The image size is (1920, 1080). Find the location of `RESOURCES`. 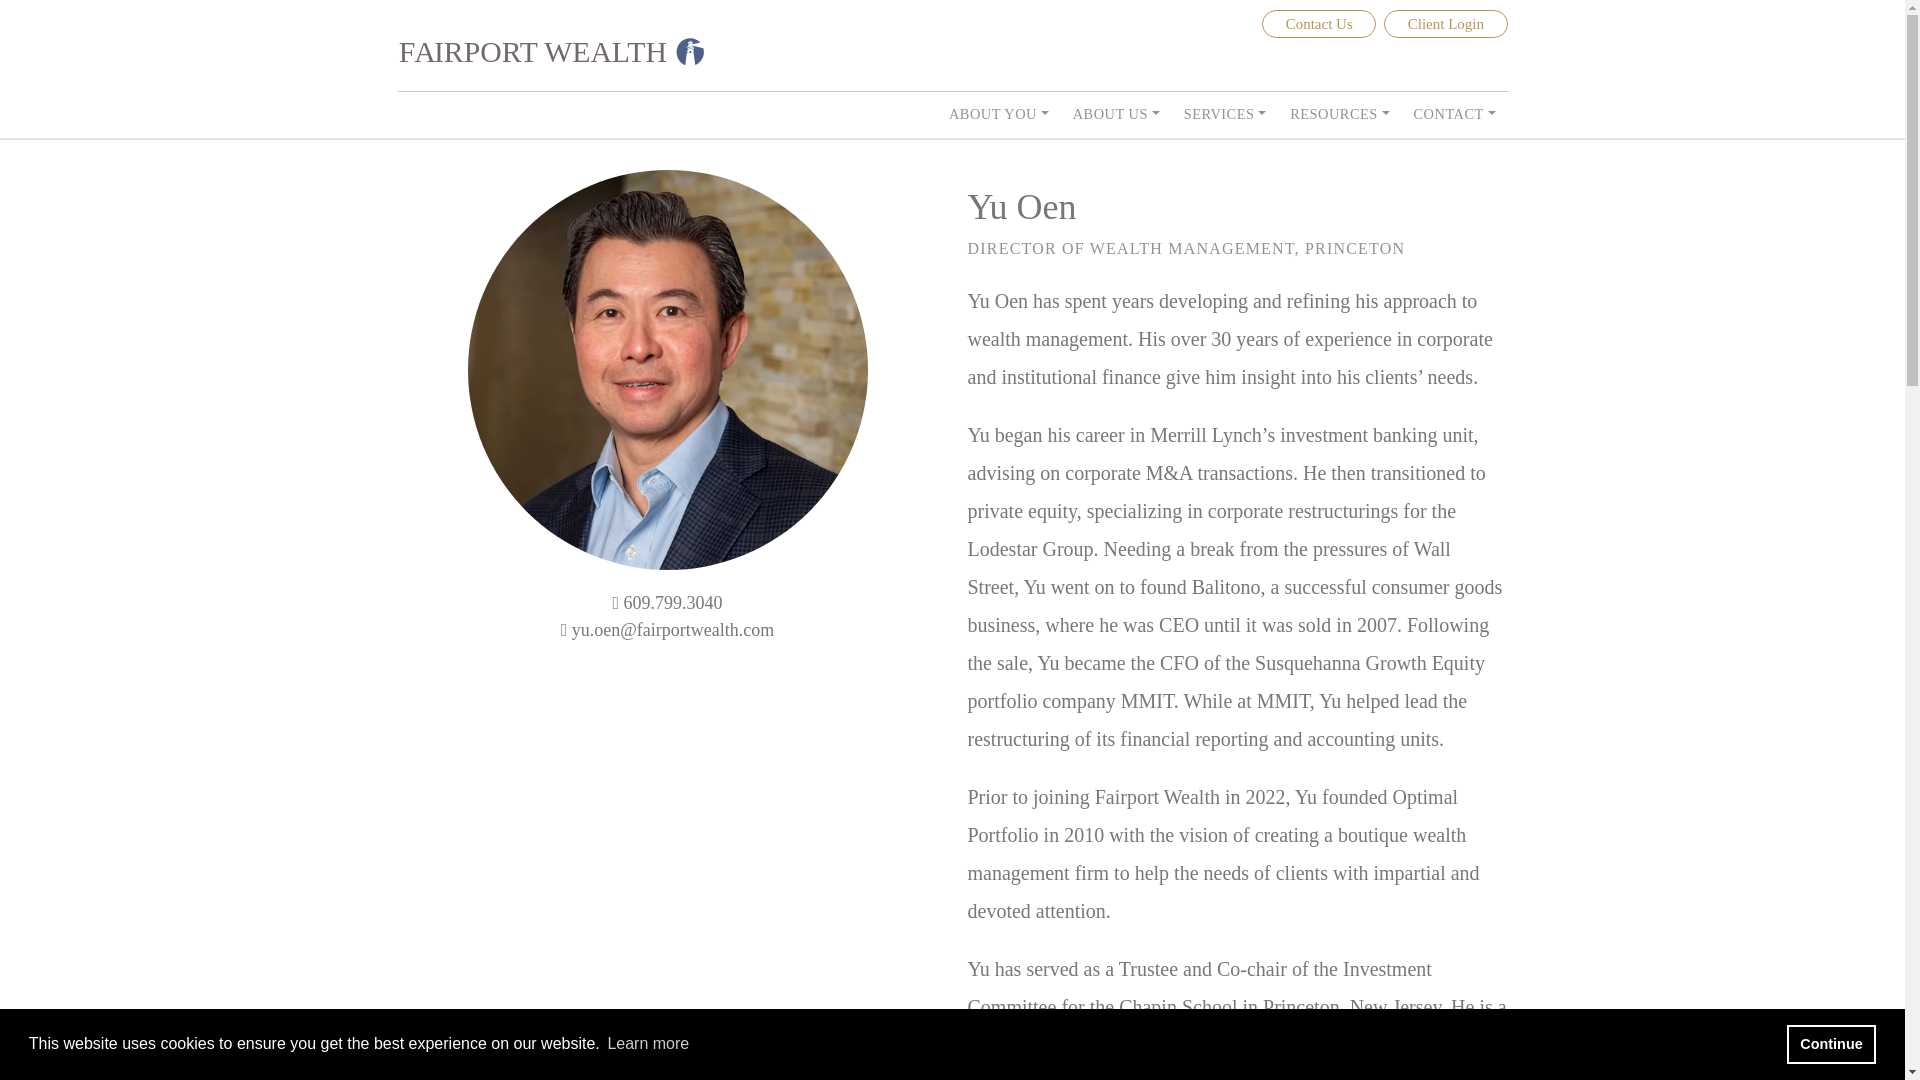

RESOURCES is located at coordinates (1339, 114).